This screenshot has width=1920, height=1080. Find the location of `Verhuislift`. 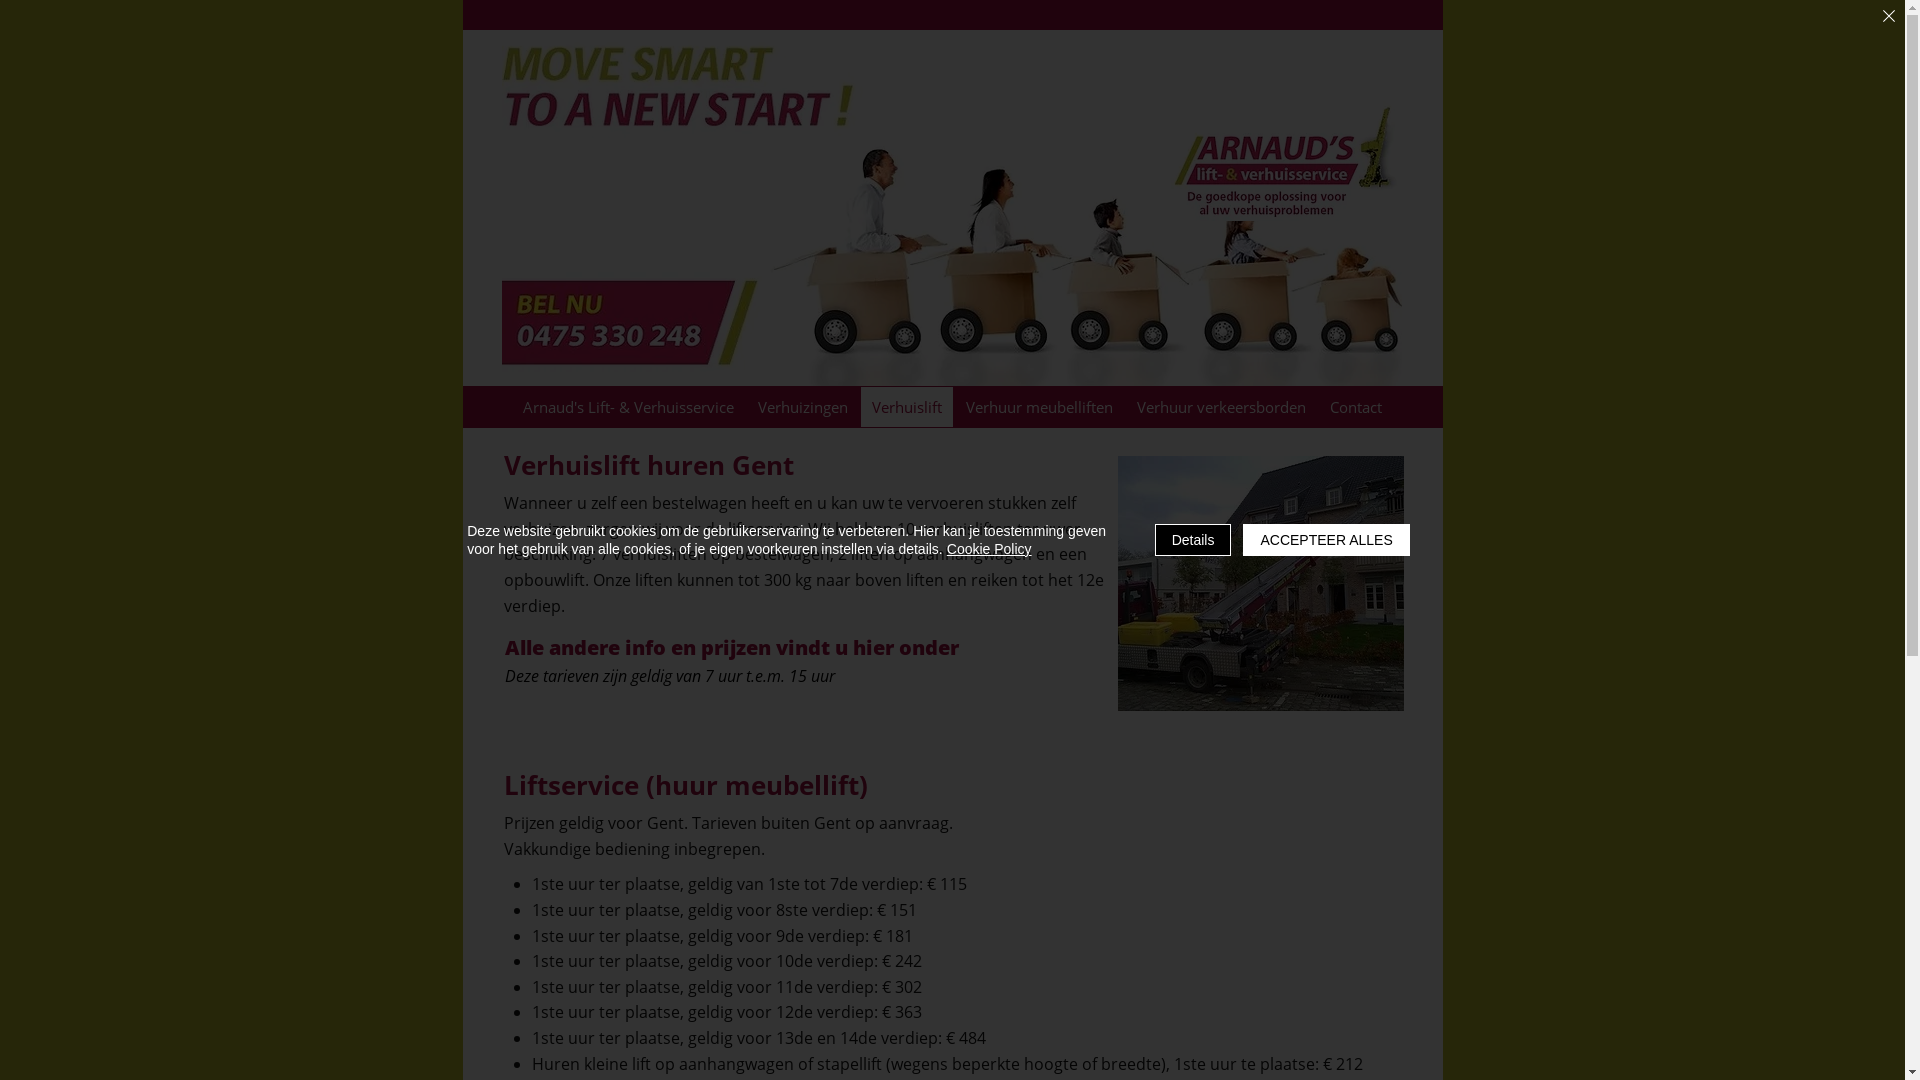

Verhuislift is located at coordinates (907, 407).